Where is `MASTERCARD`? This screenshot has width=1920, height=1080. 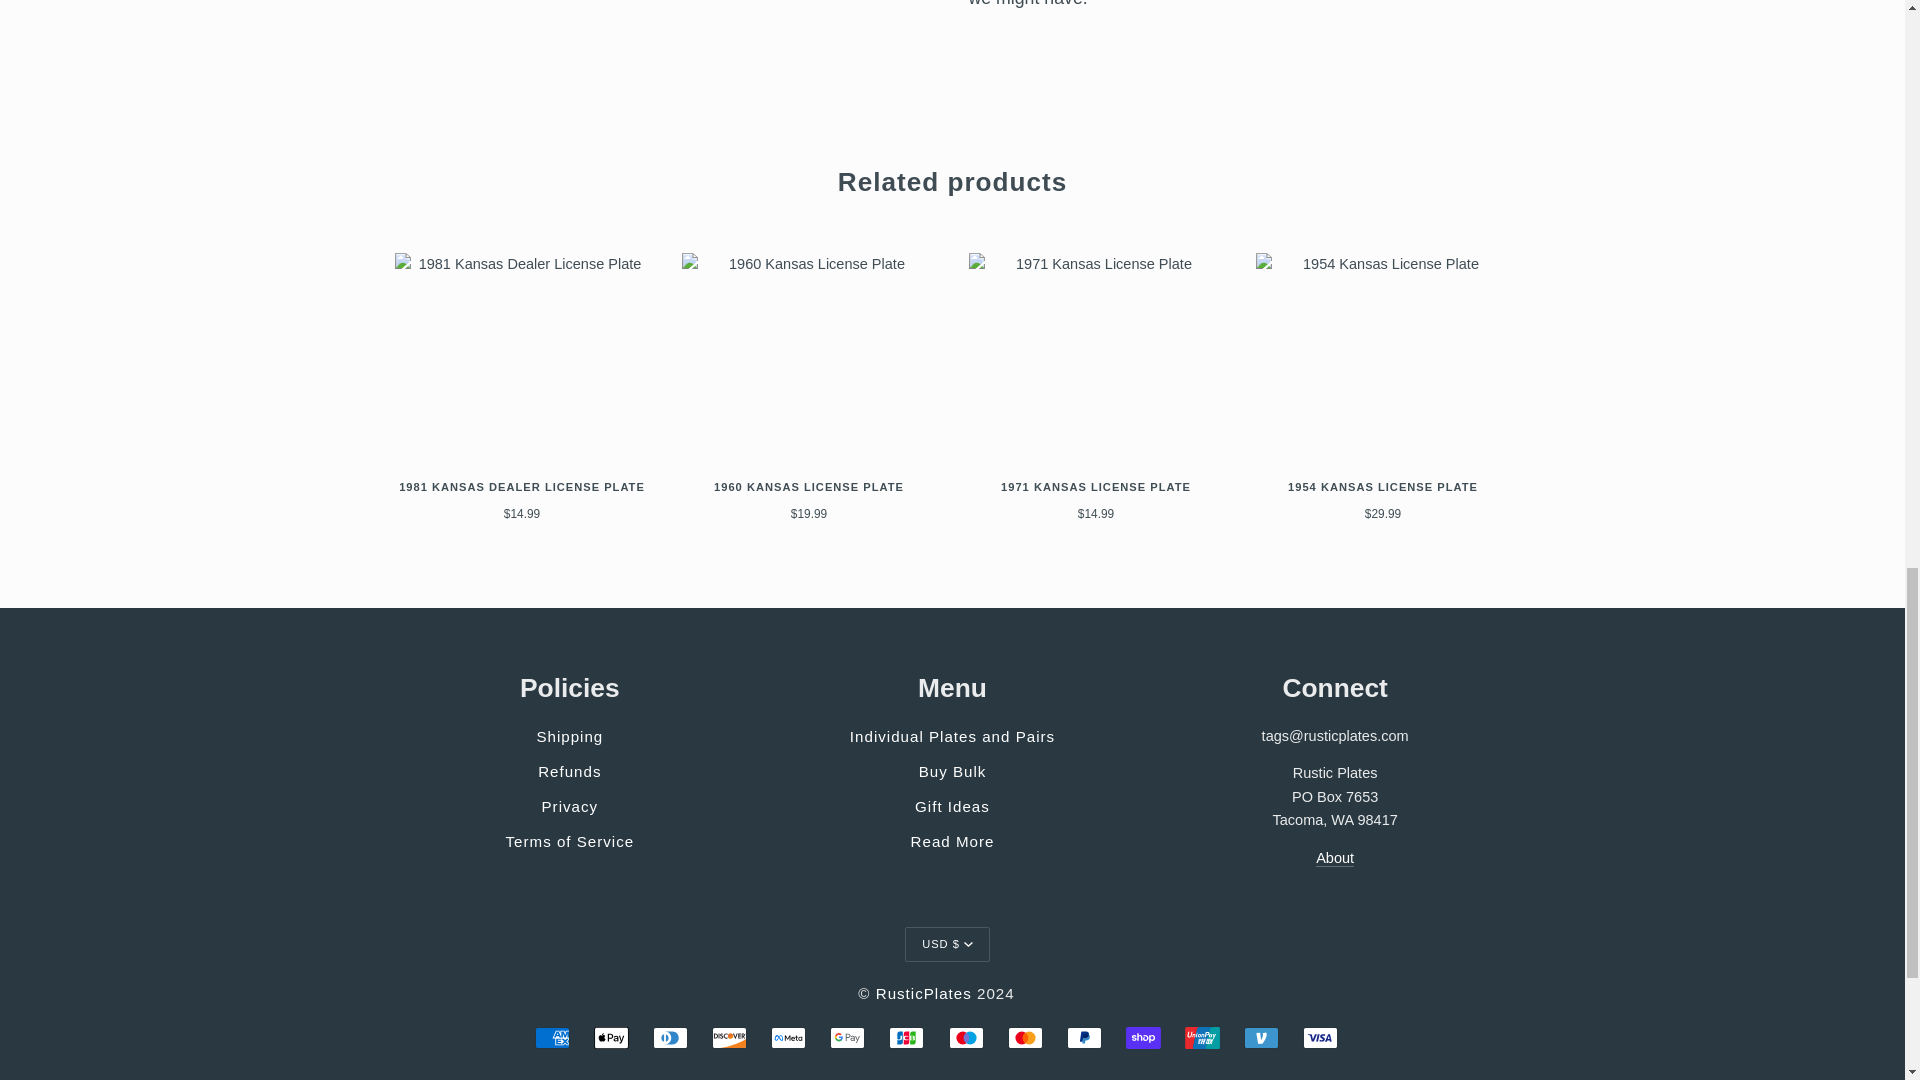
MASTERCARD is located at coordinates (1025, 1038).